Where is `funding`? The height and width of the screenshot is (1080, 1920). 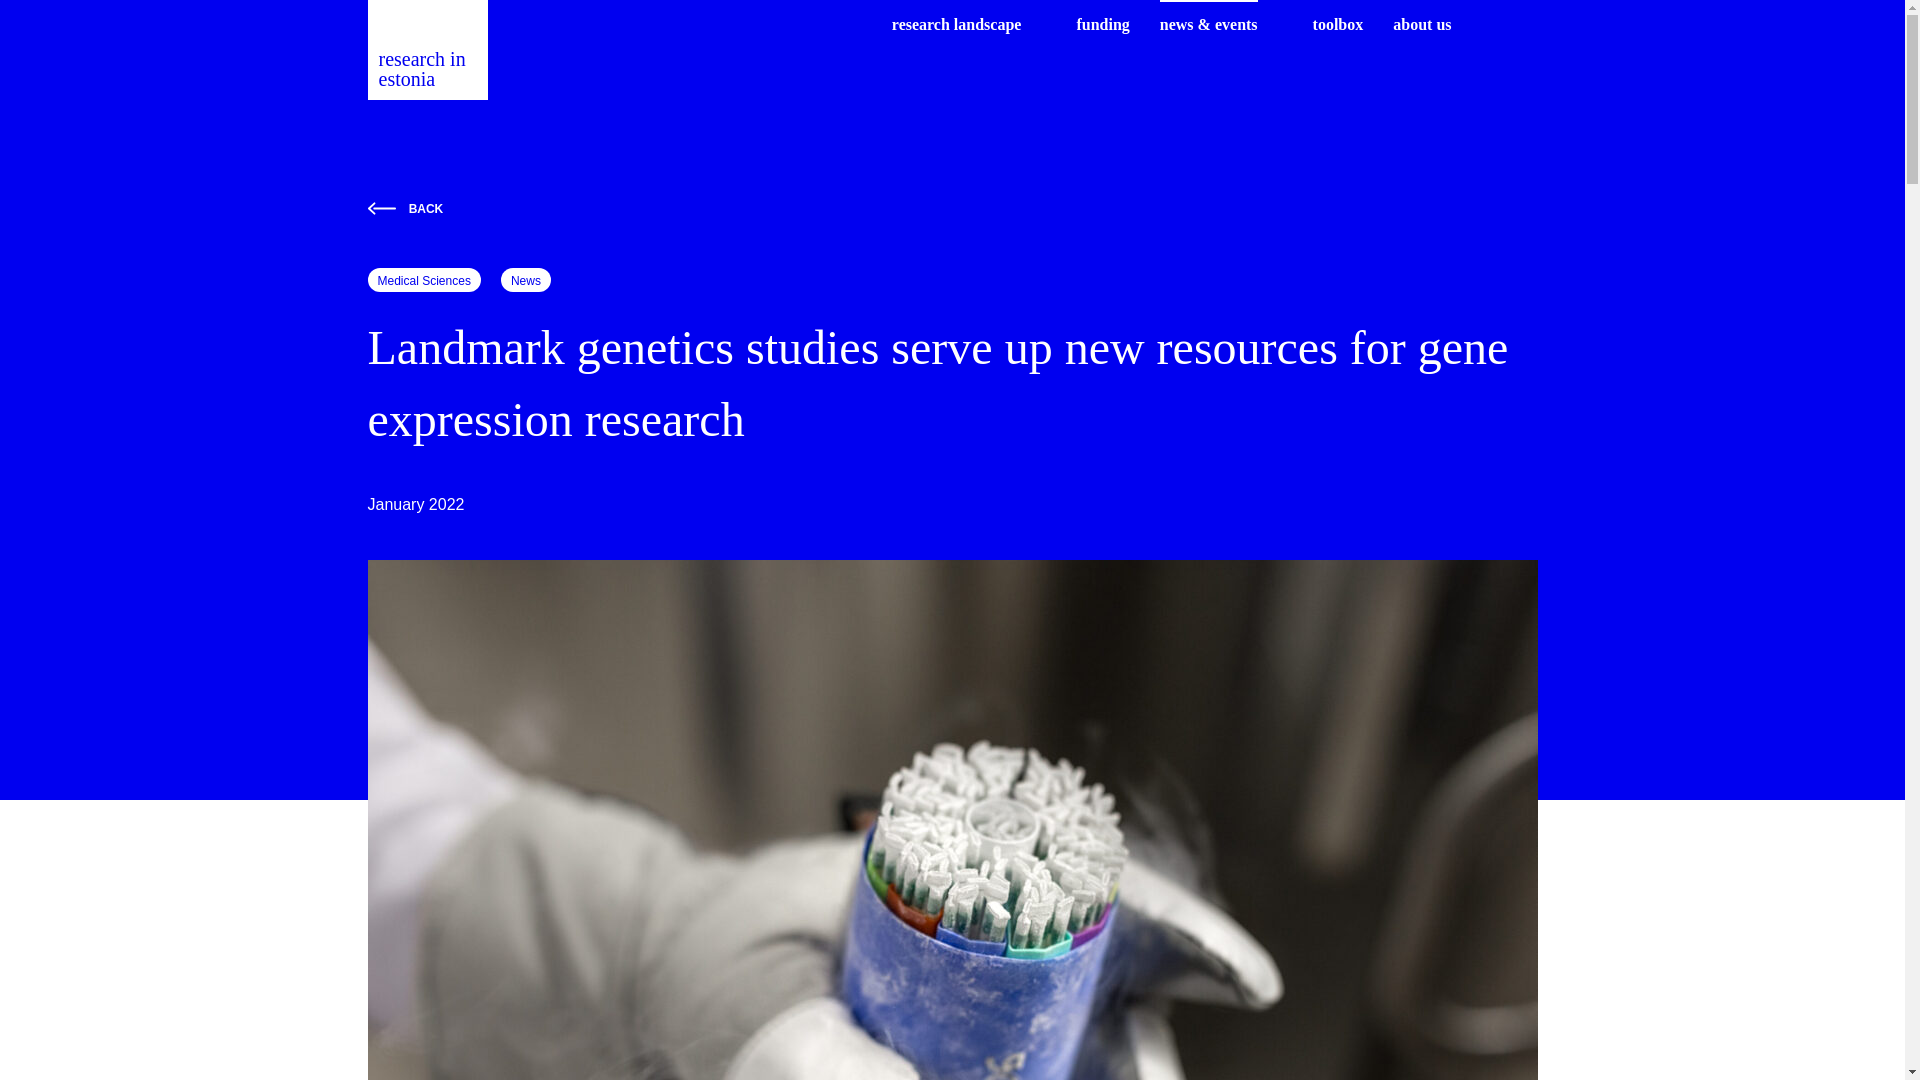
funding is located at coordinates (1102, 24).